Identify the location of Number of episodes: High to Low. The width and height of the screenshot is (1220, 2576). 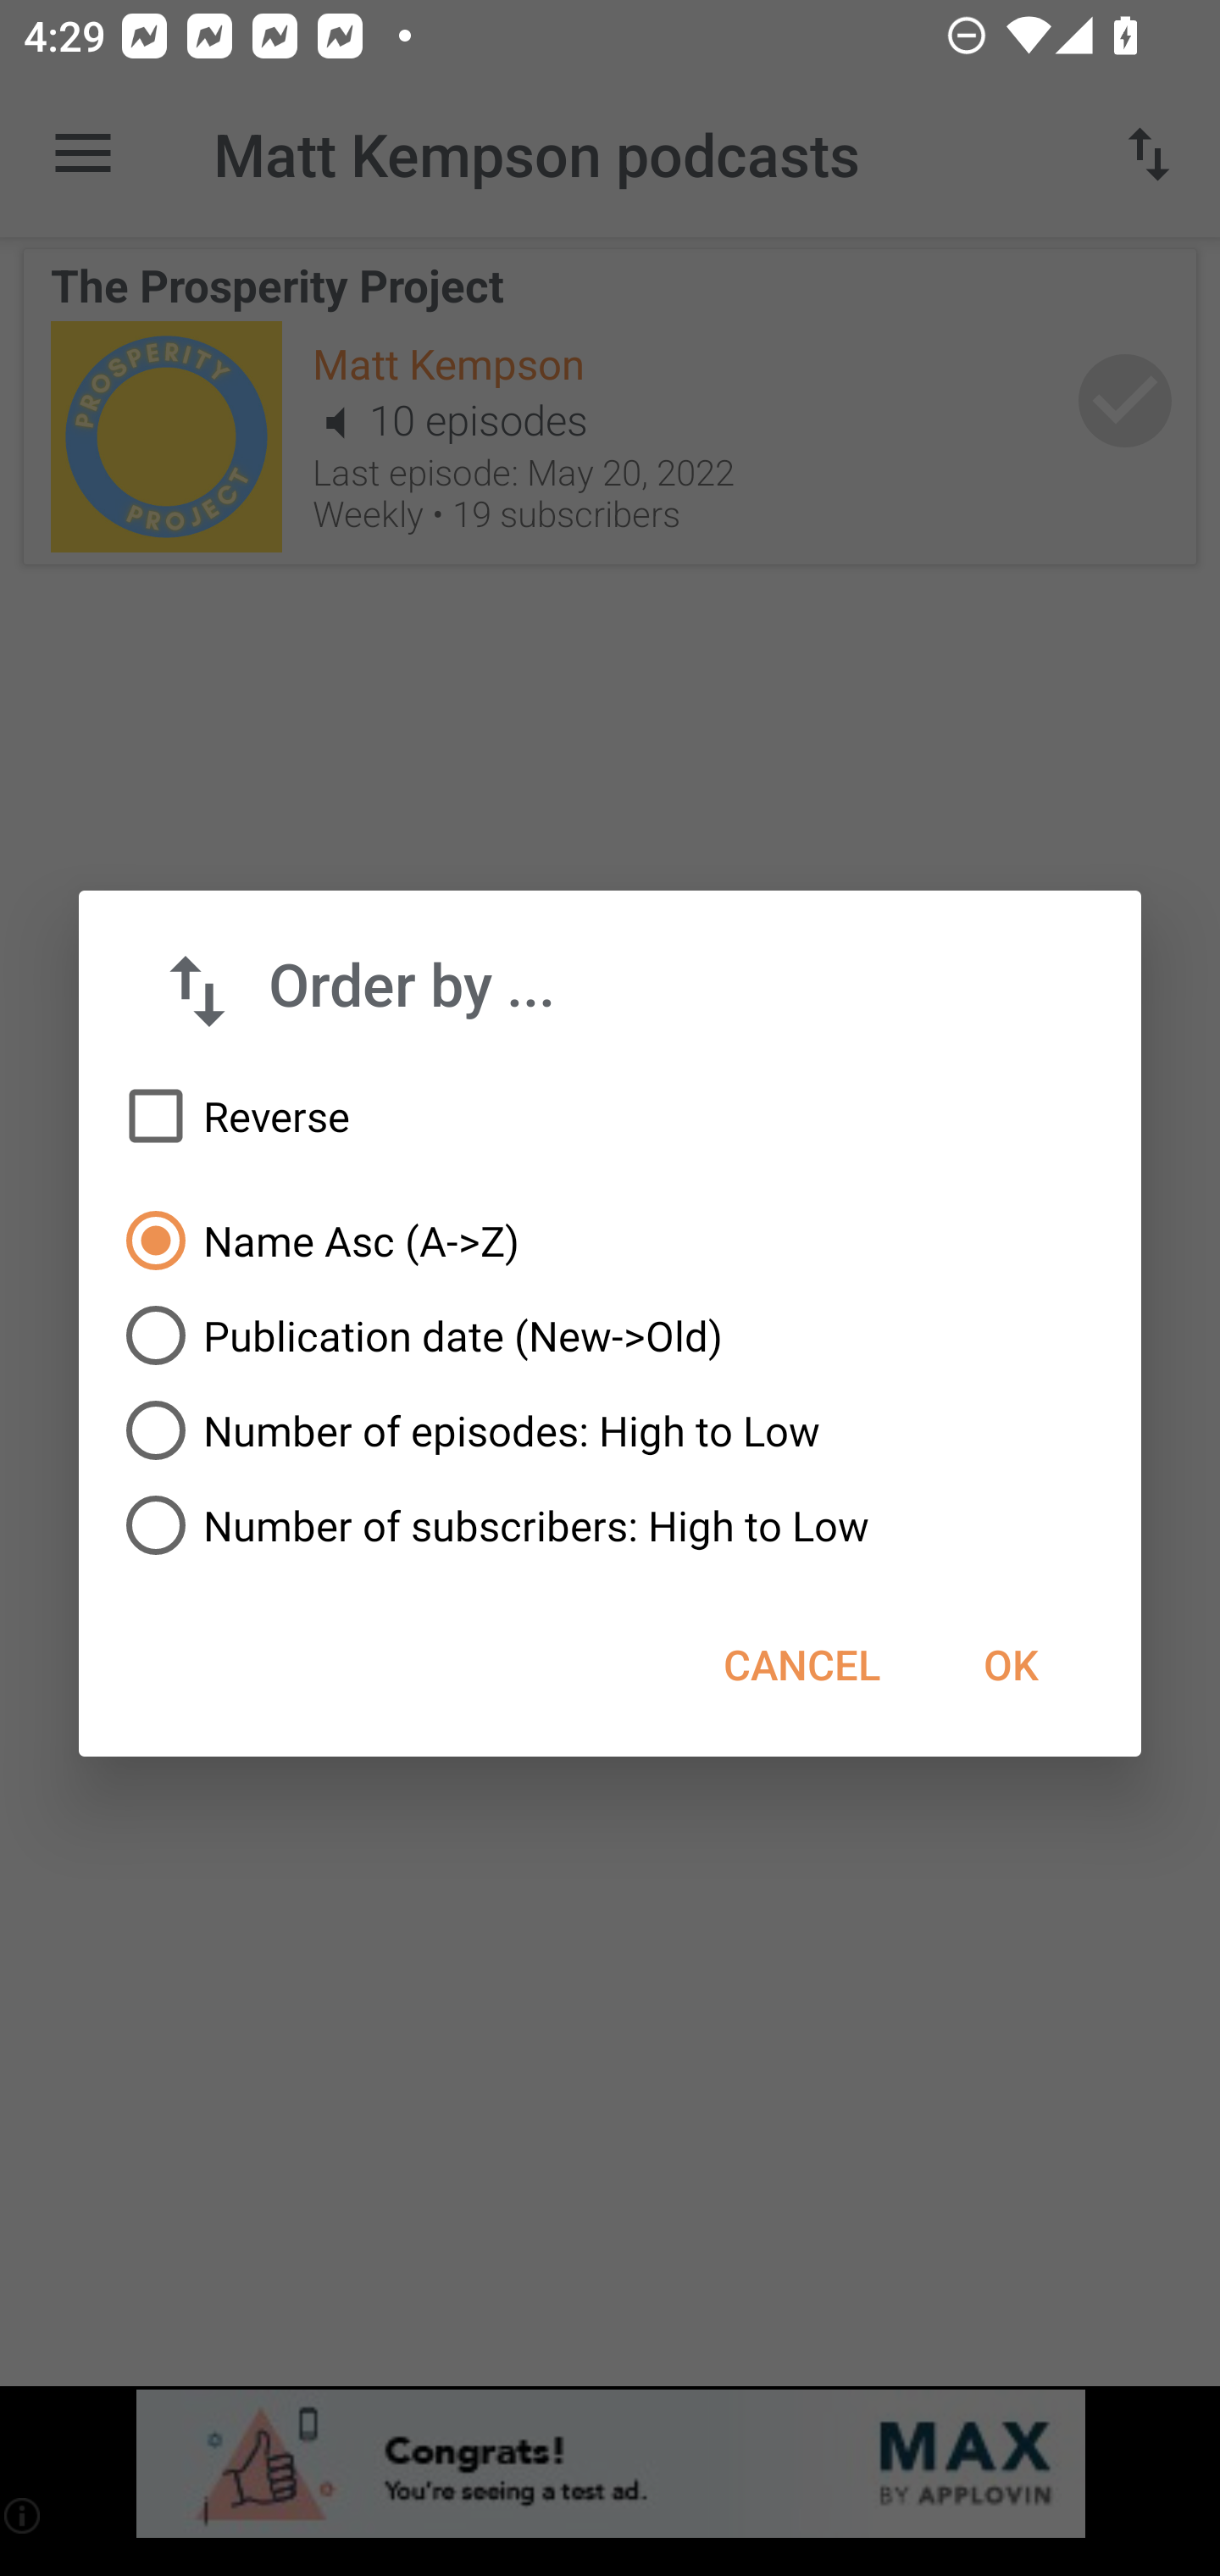
(610, 1430).